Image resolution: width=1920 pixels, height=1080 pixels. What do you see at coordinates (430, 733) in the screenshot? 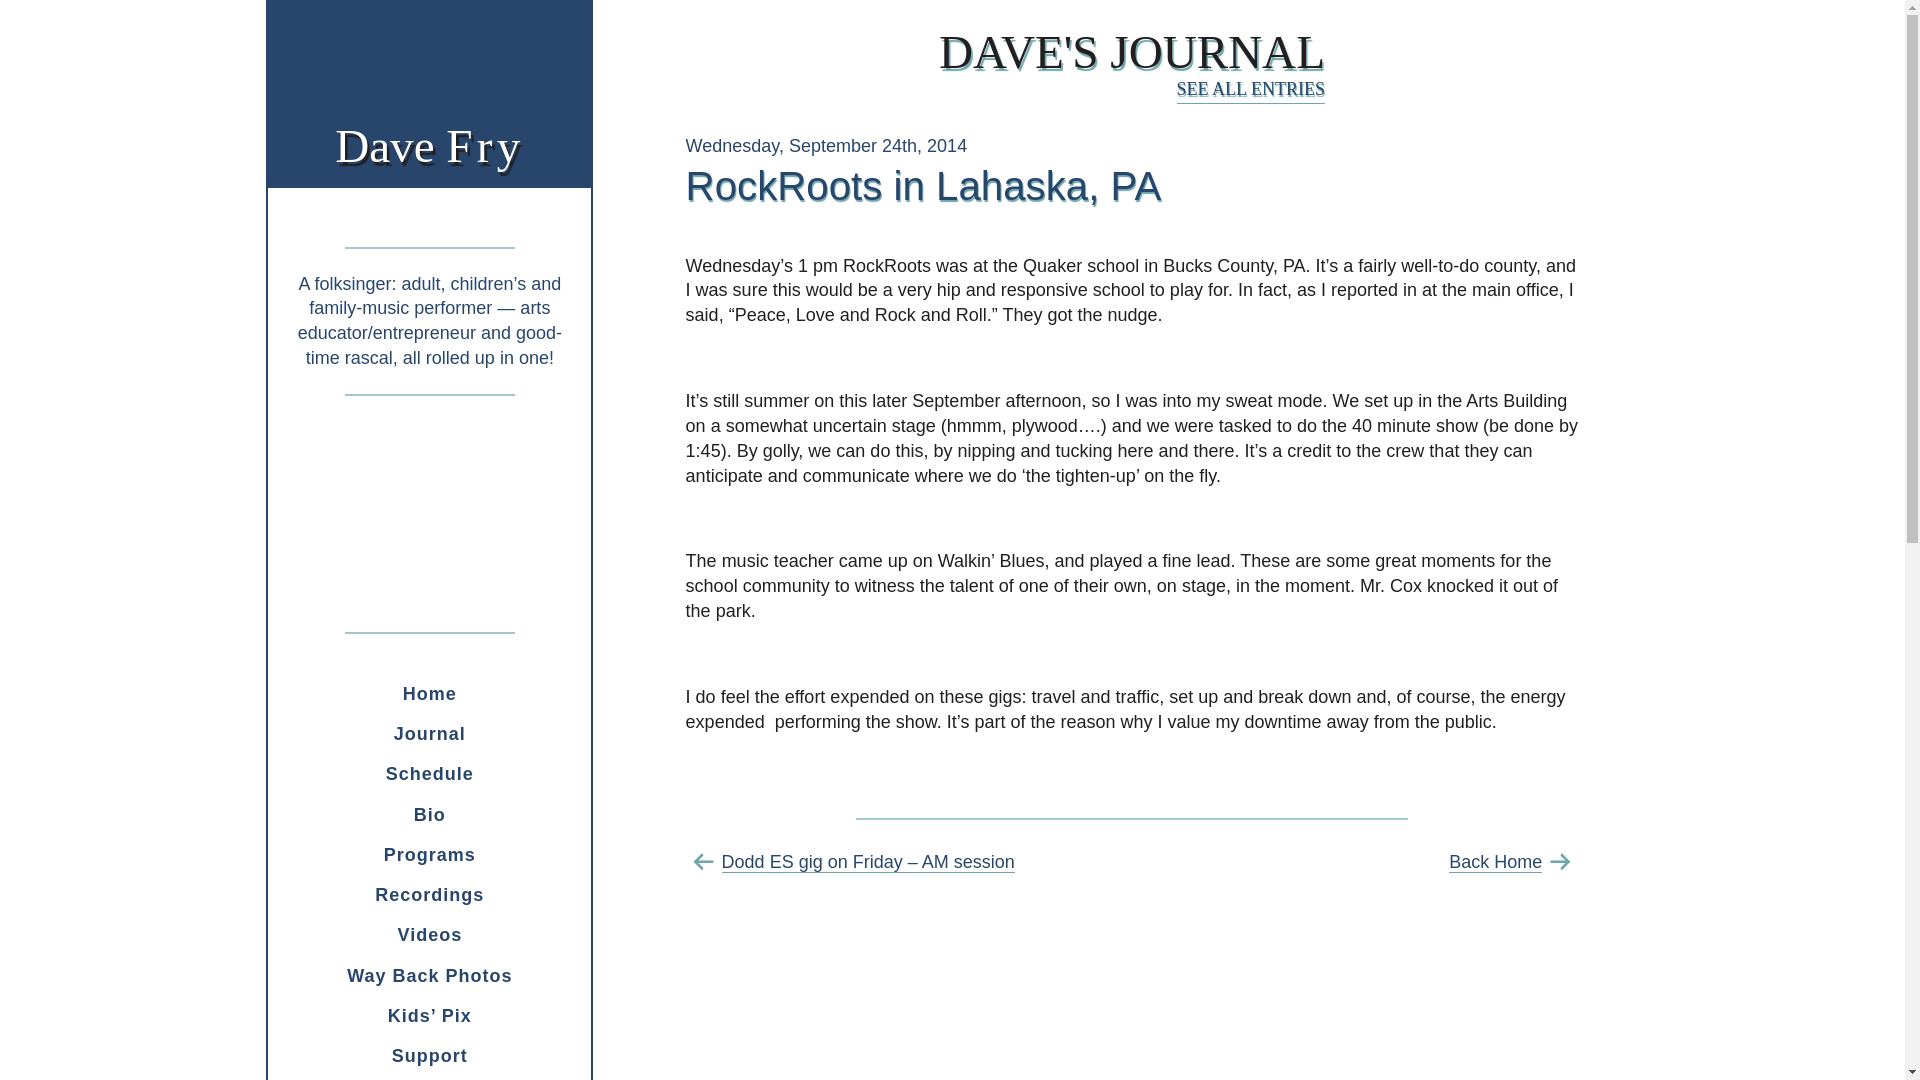
I see `Videos` at bounding box center [430, 733].